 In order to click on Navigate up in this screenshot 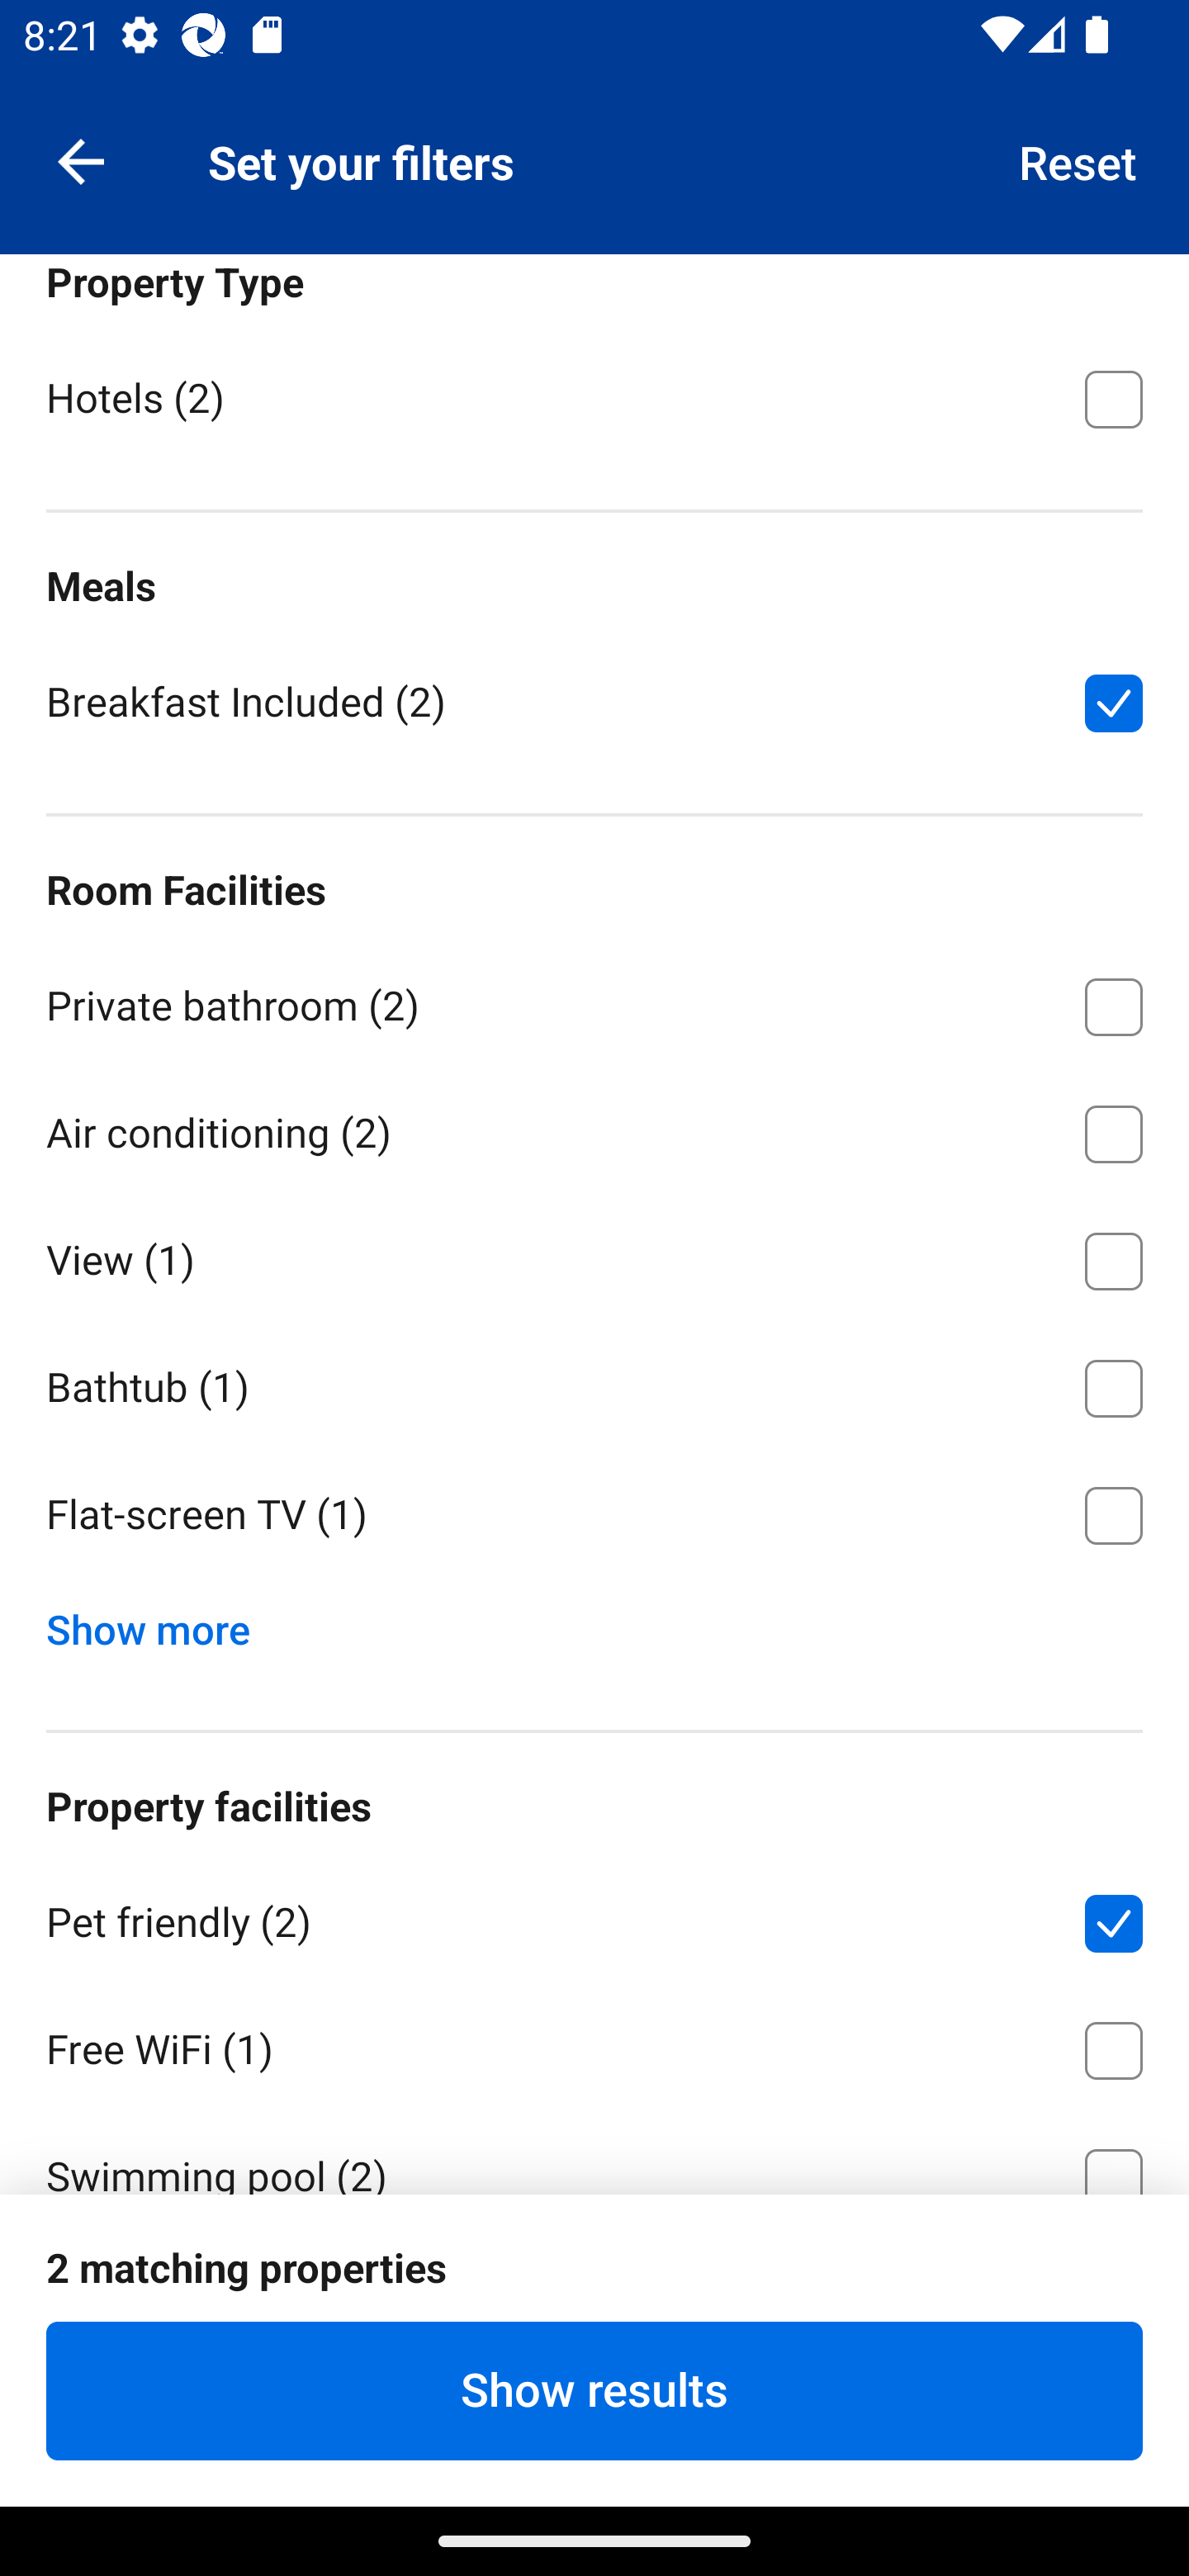, I will do `click(81, 160)`.